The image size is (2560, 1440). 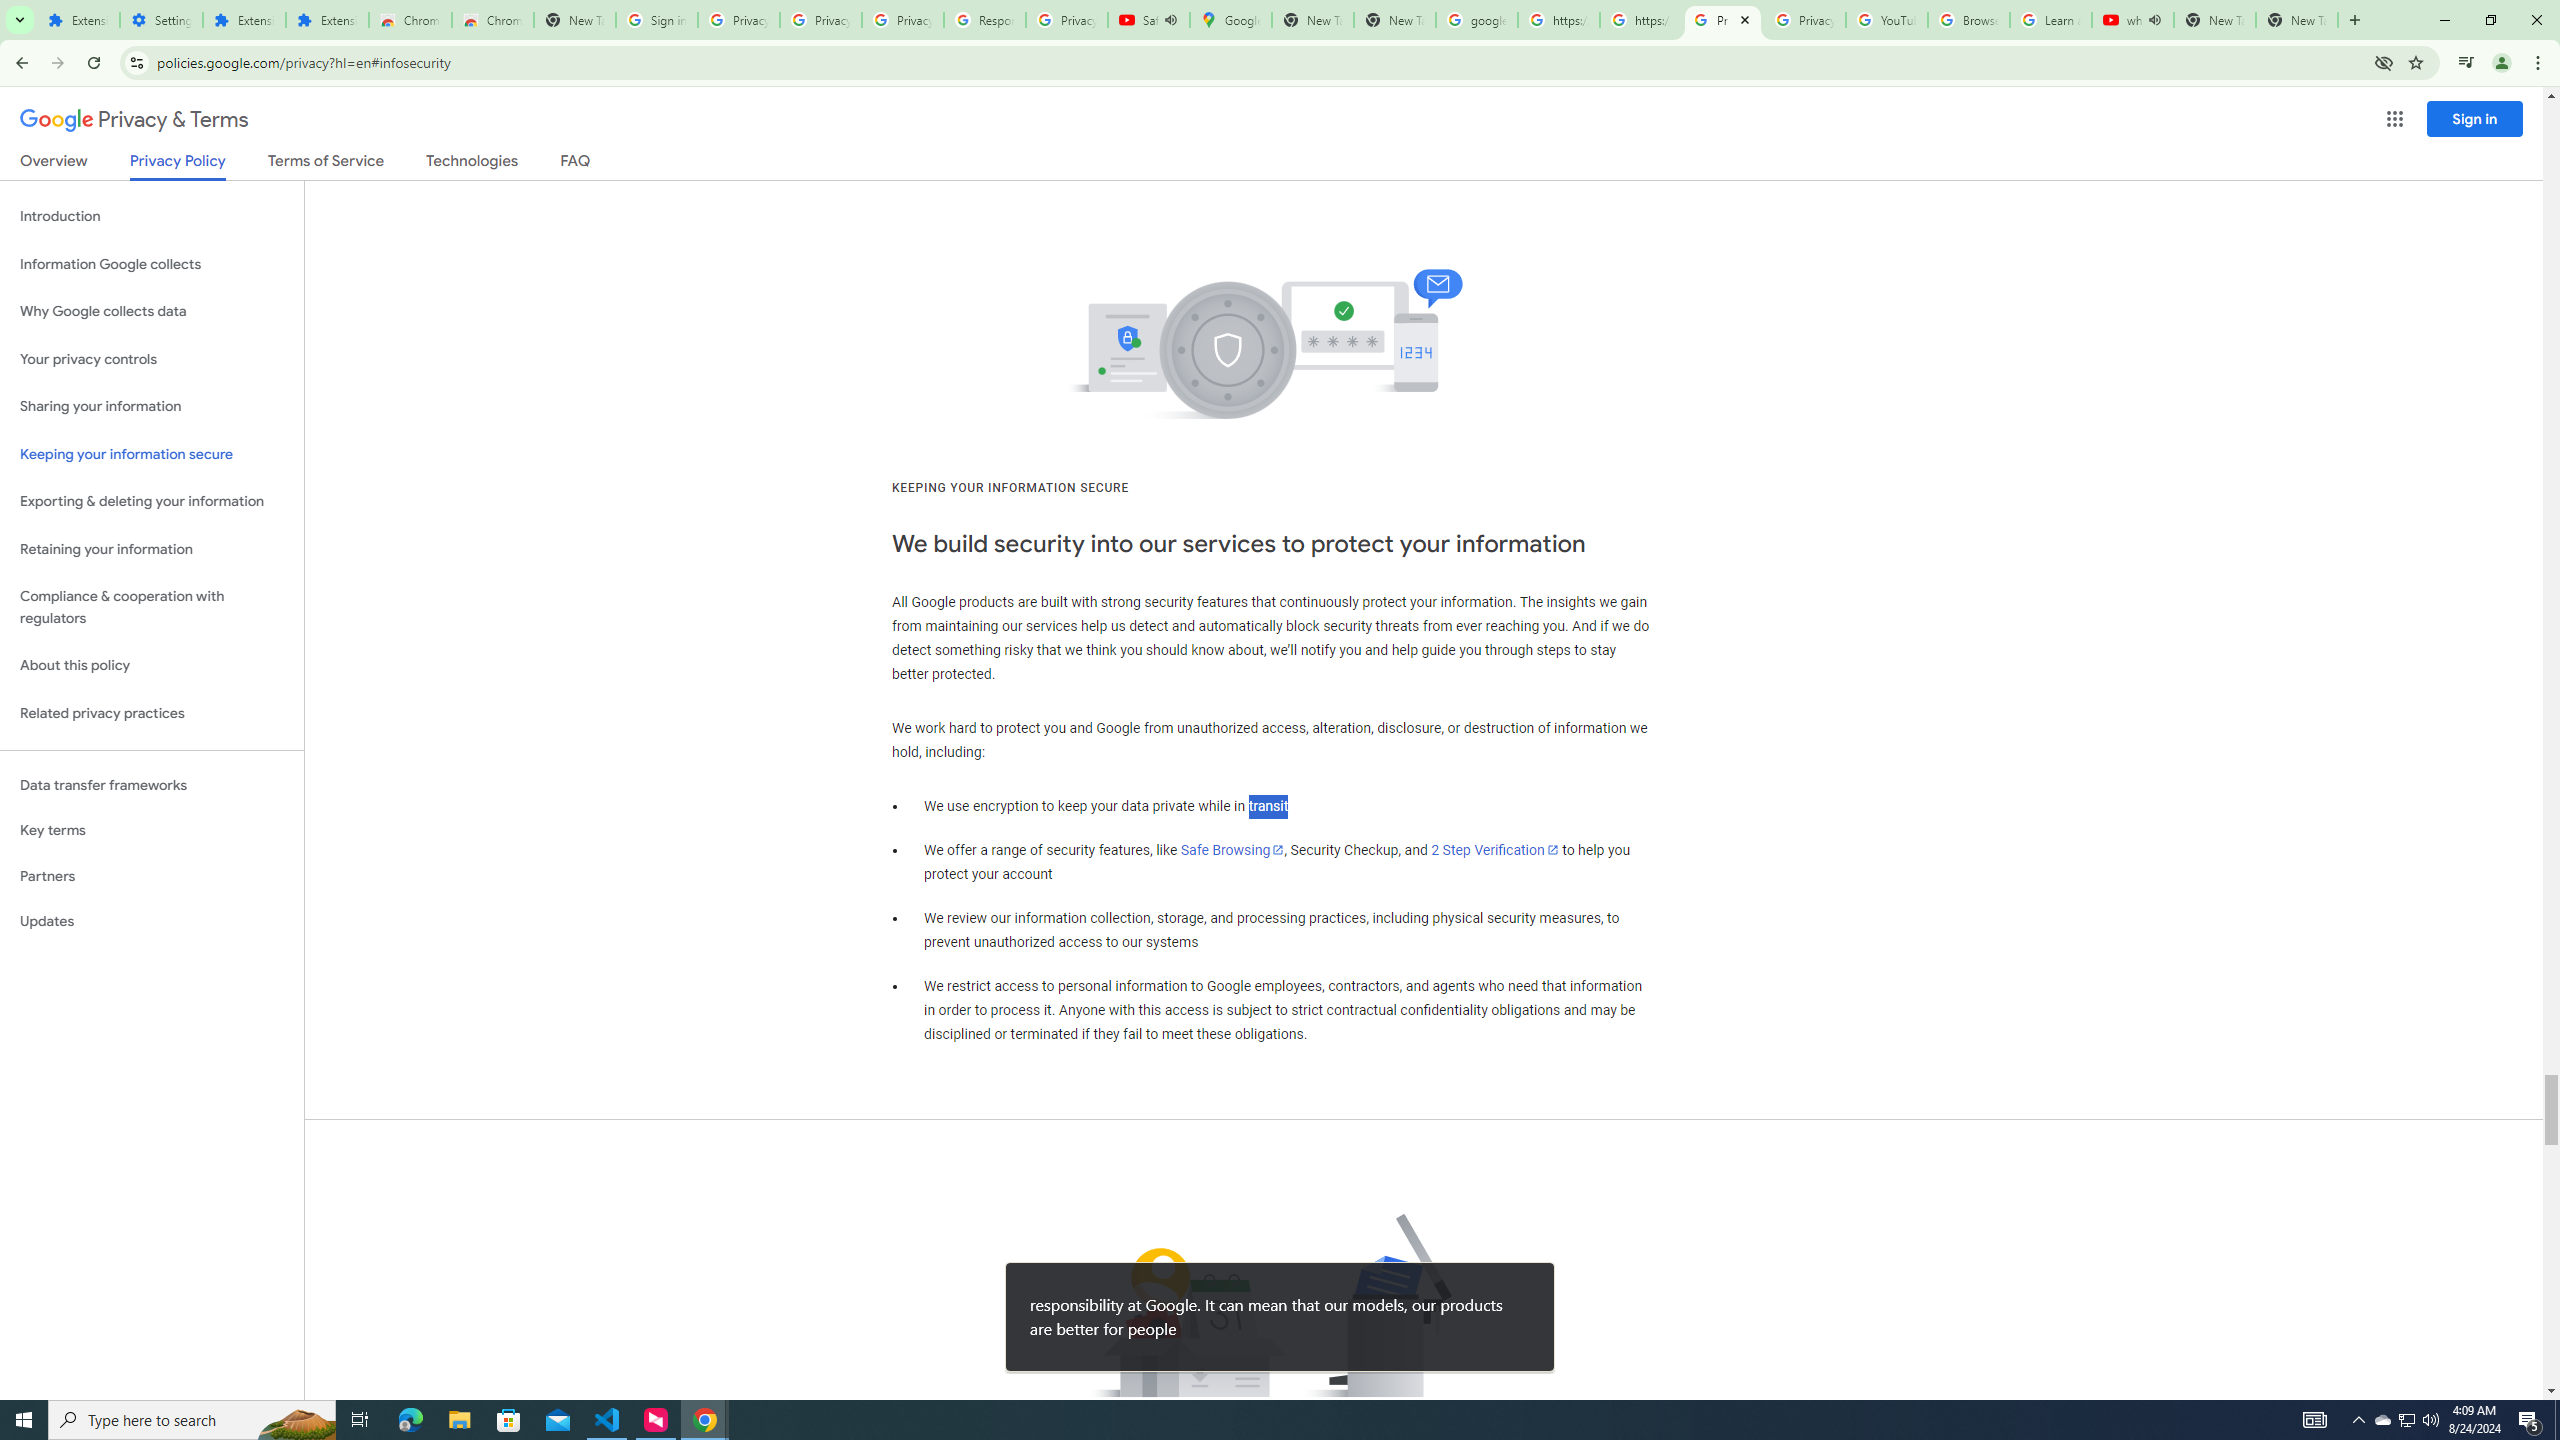 I want to click on https://scholar.google.com/, so click(x=1558, y=20).